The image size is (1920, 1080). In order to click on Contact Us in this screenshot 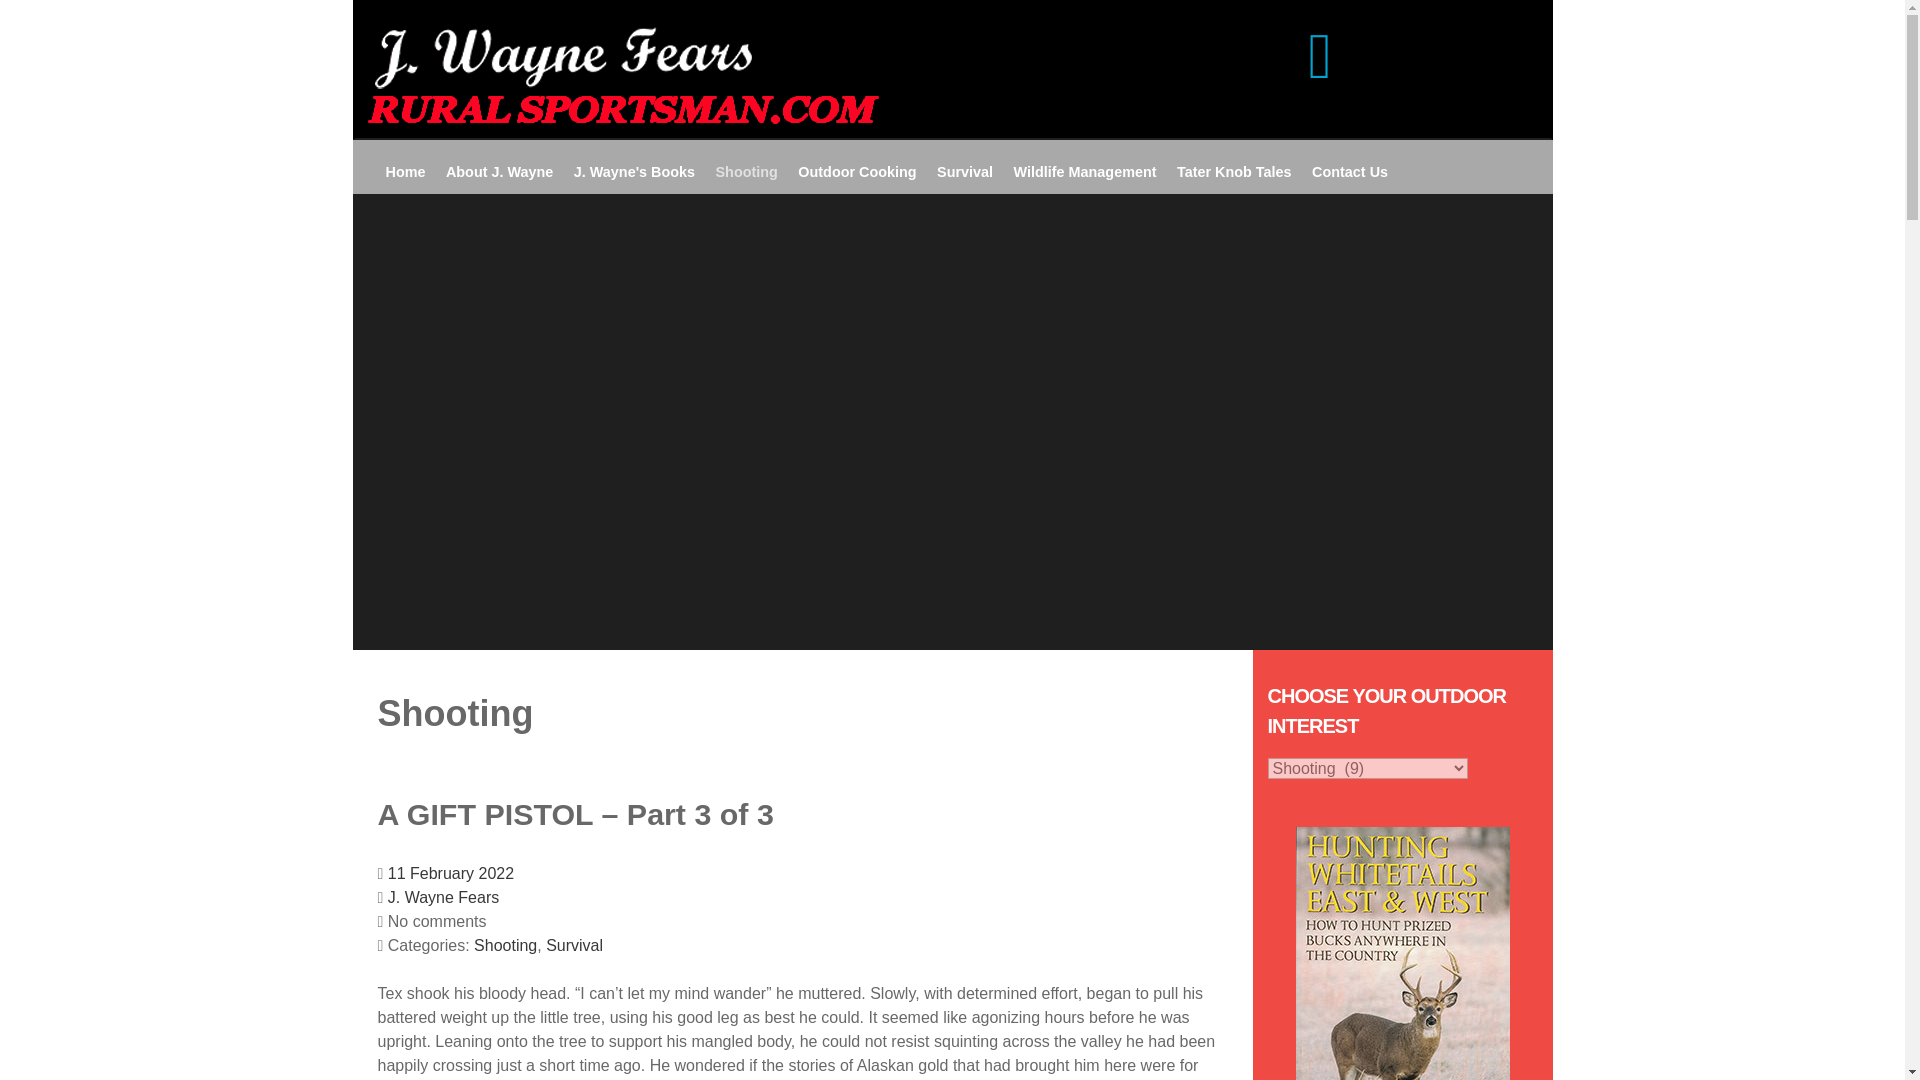, I will do `click(1350, 171)`.